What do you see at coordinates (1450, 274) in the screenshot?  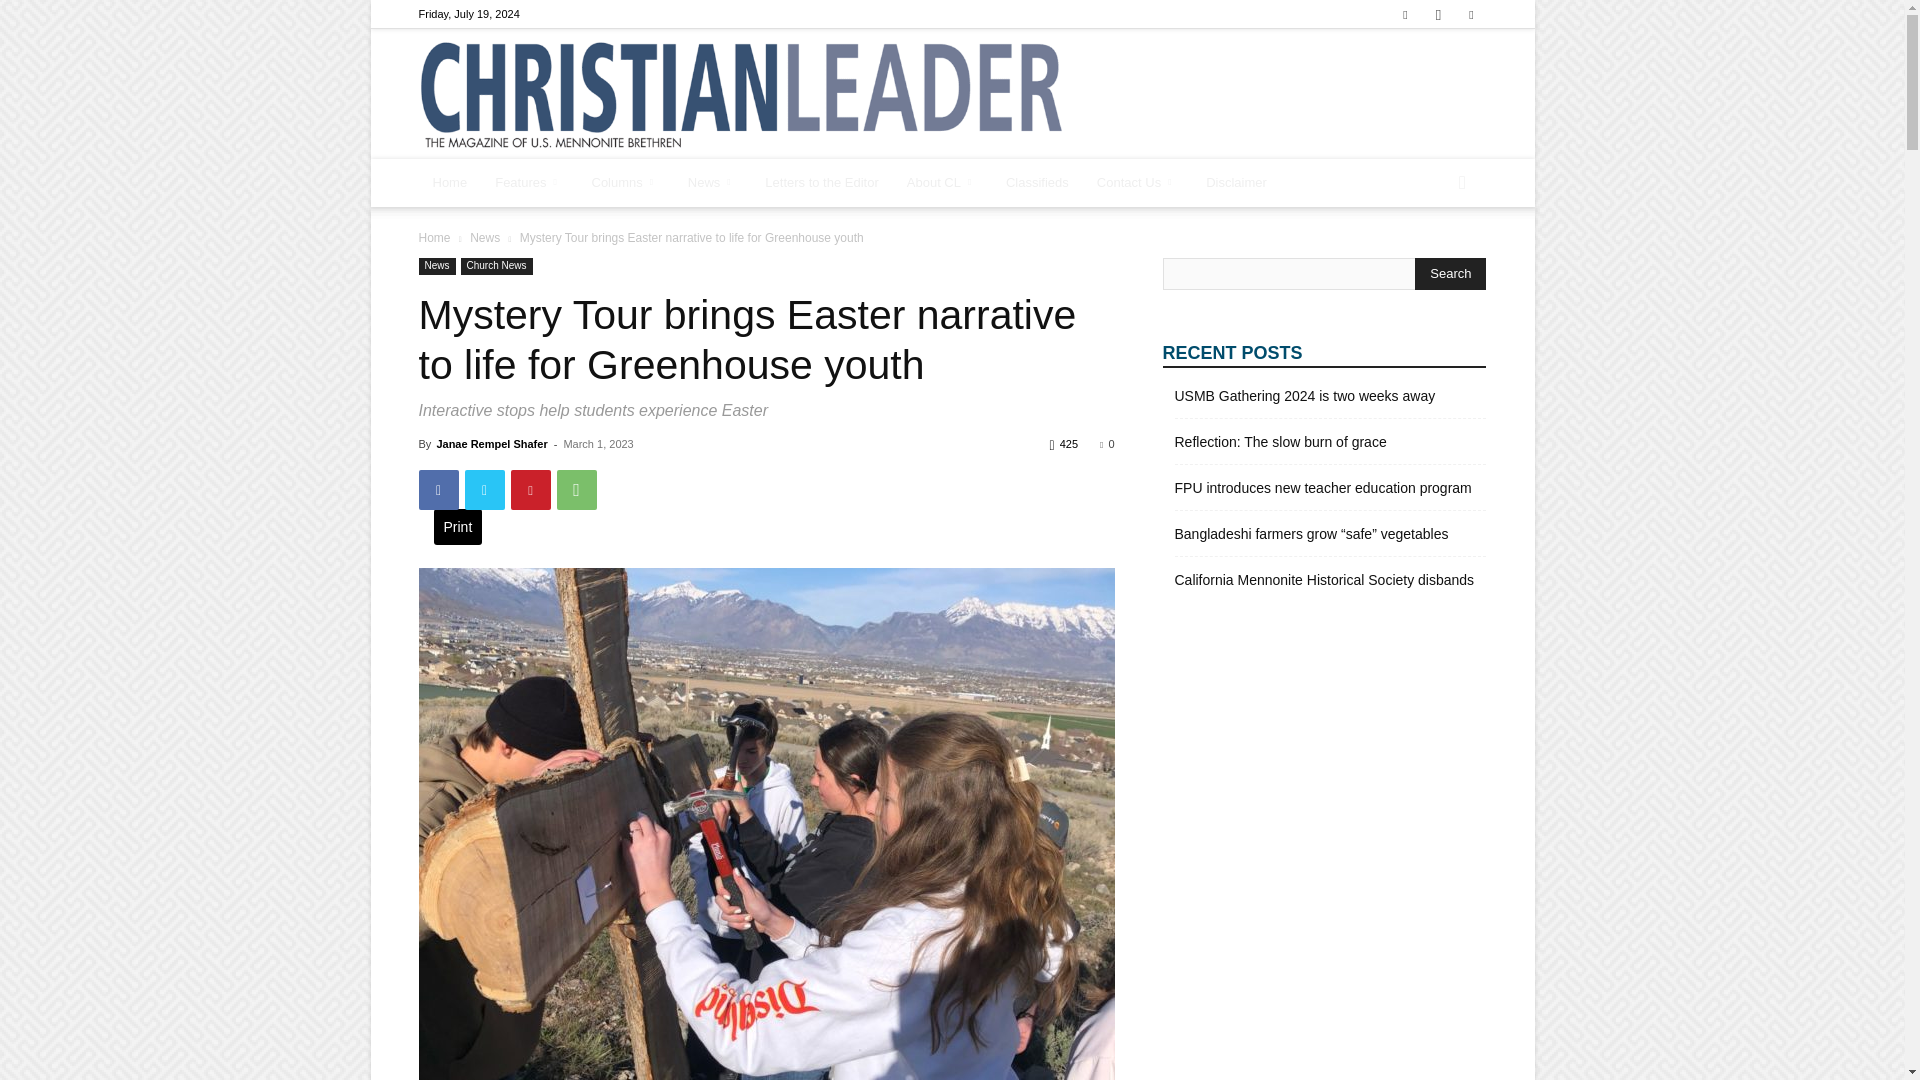 I see `Search` at bounding box center [1450, 274].